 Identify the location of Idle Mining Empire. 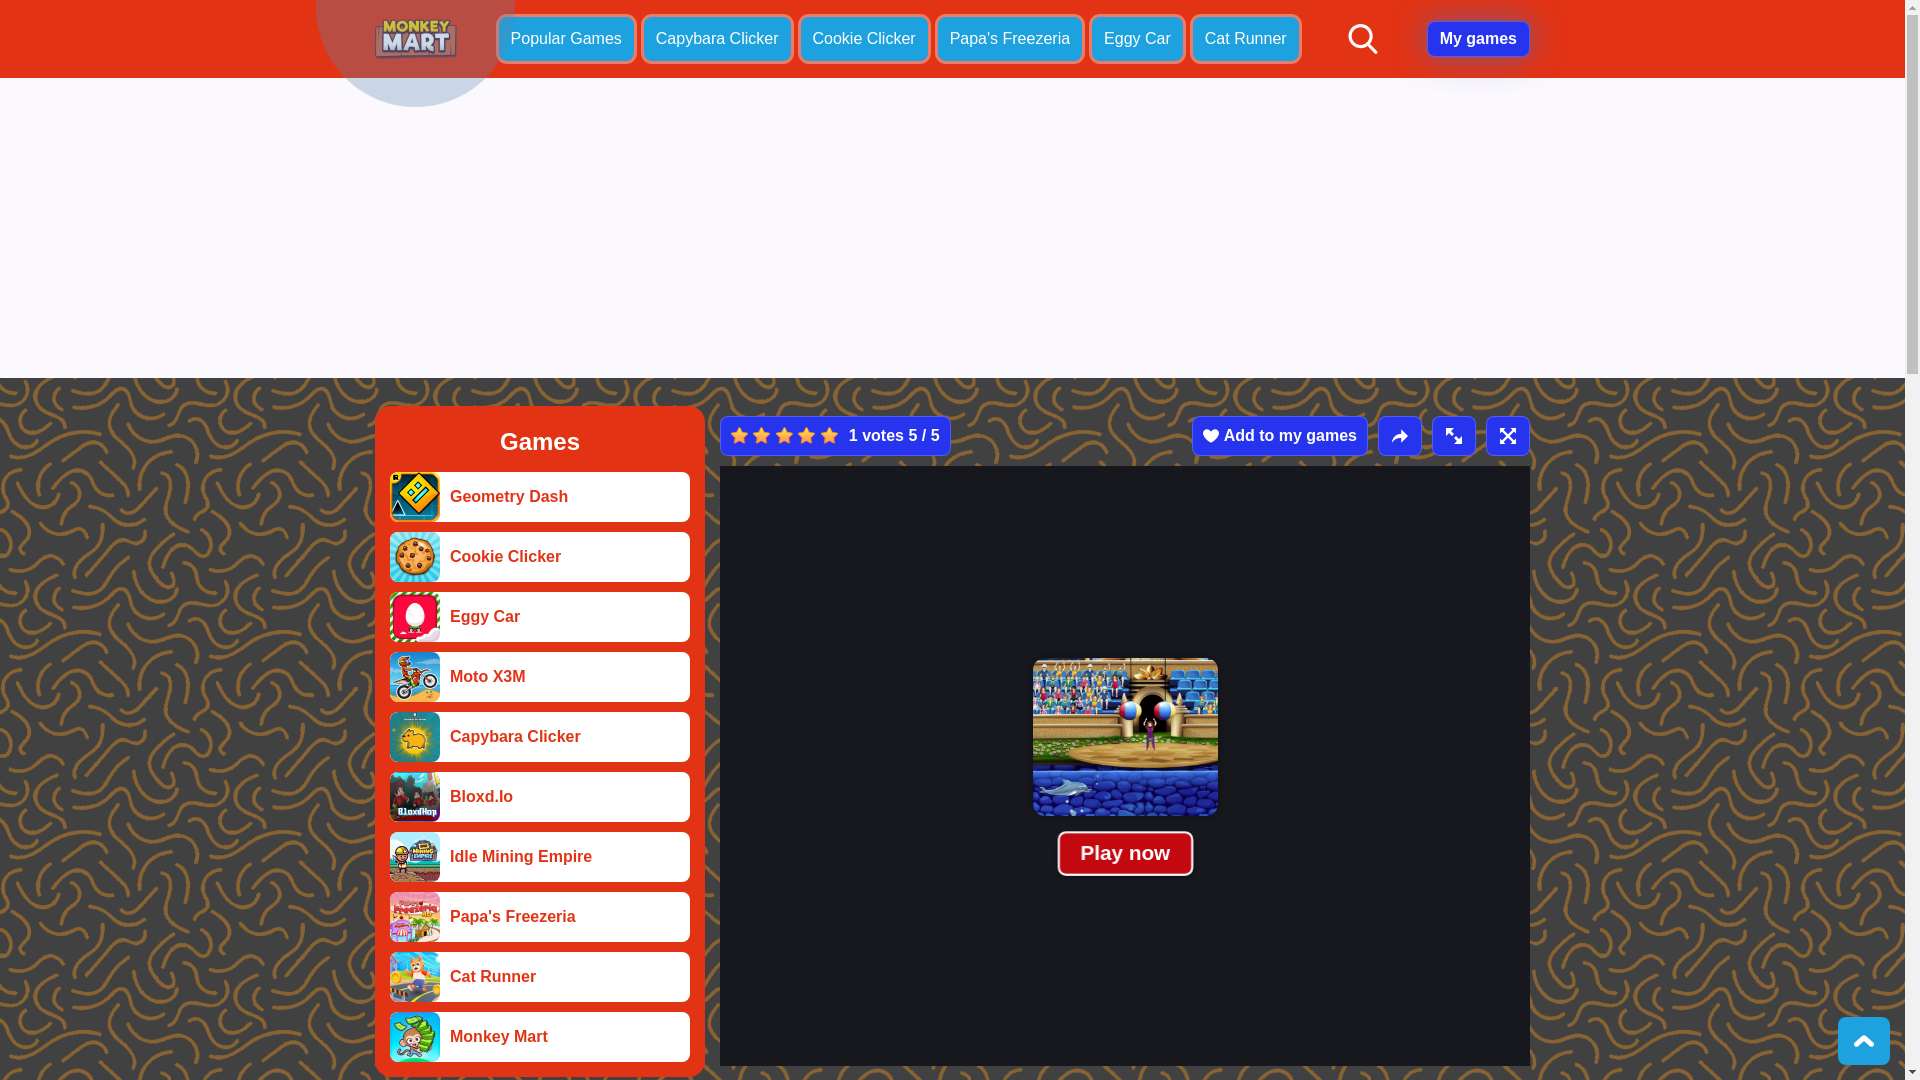
(539, 856).